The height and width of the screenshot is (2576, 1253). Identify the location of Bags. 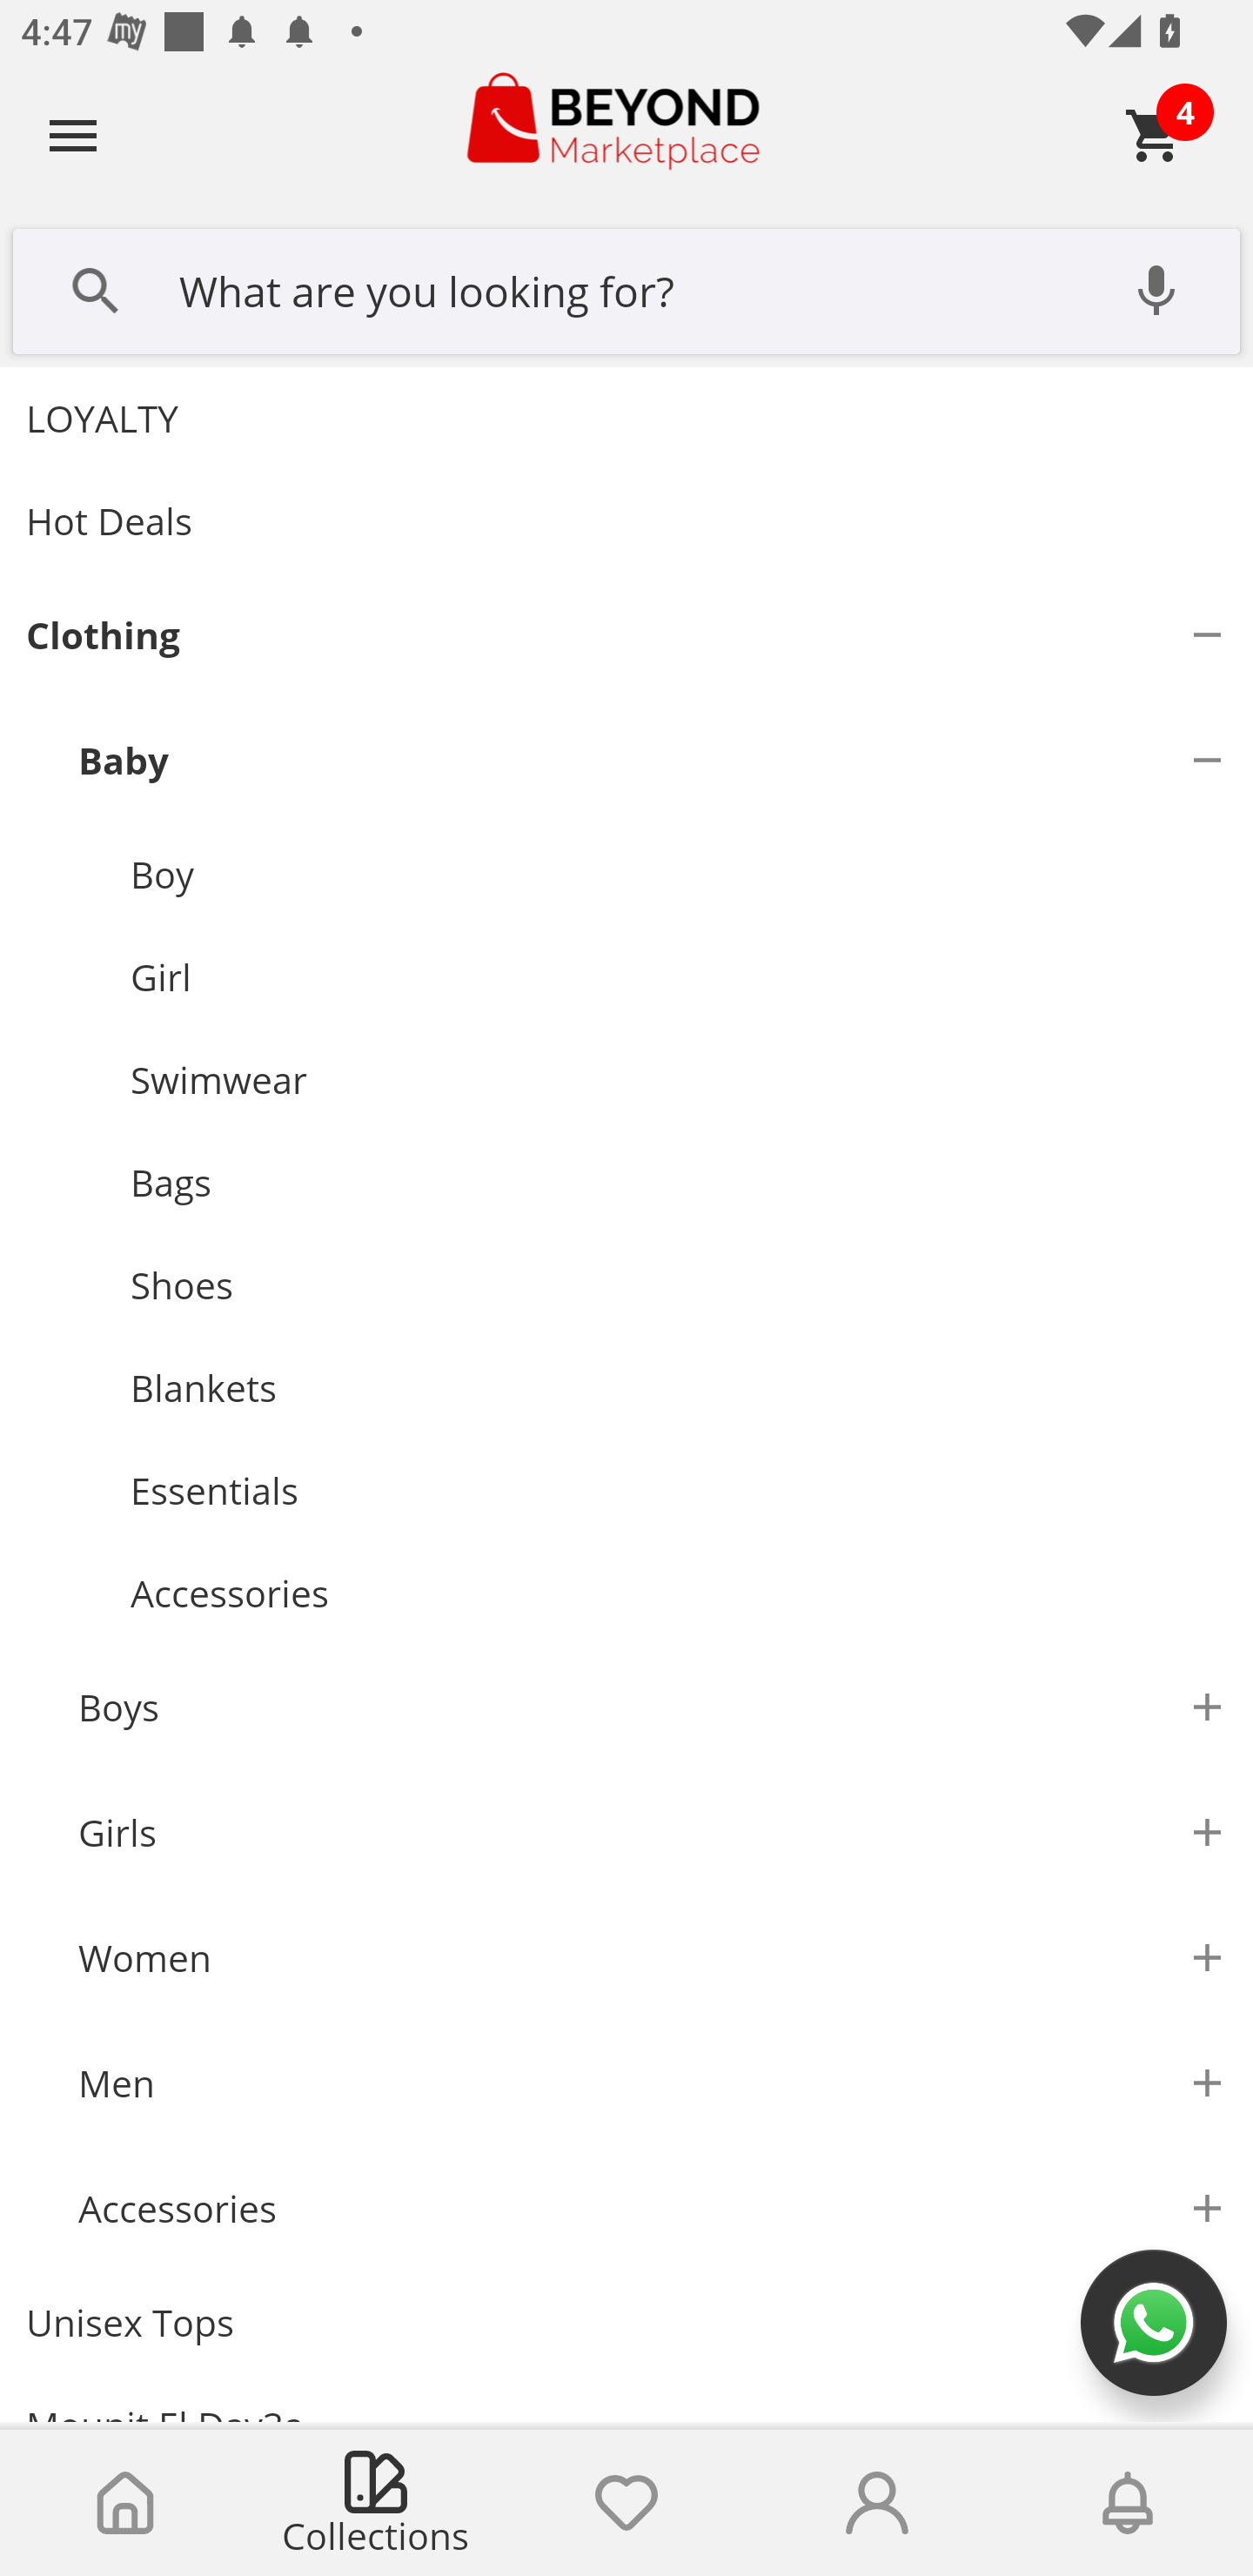
(679, 1182).